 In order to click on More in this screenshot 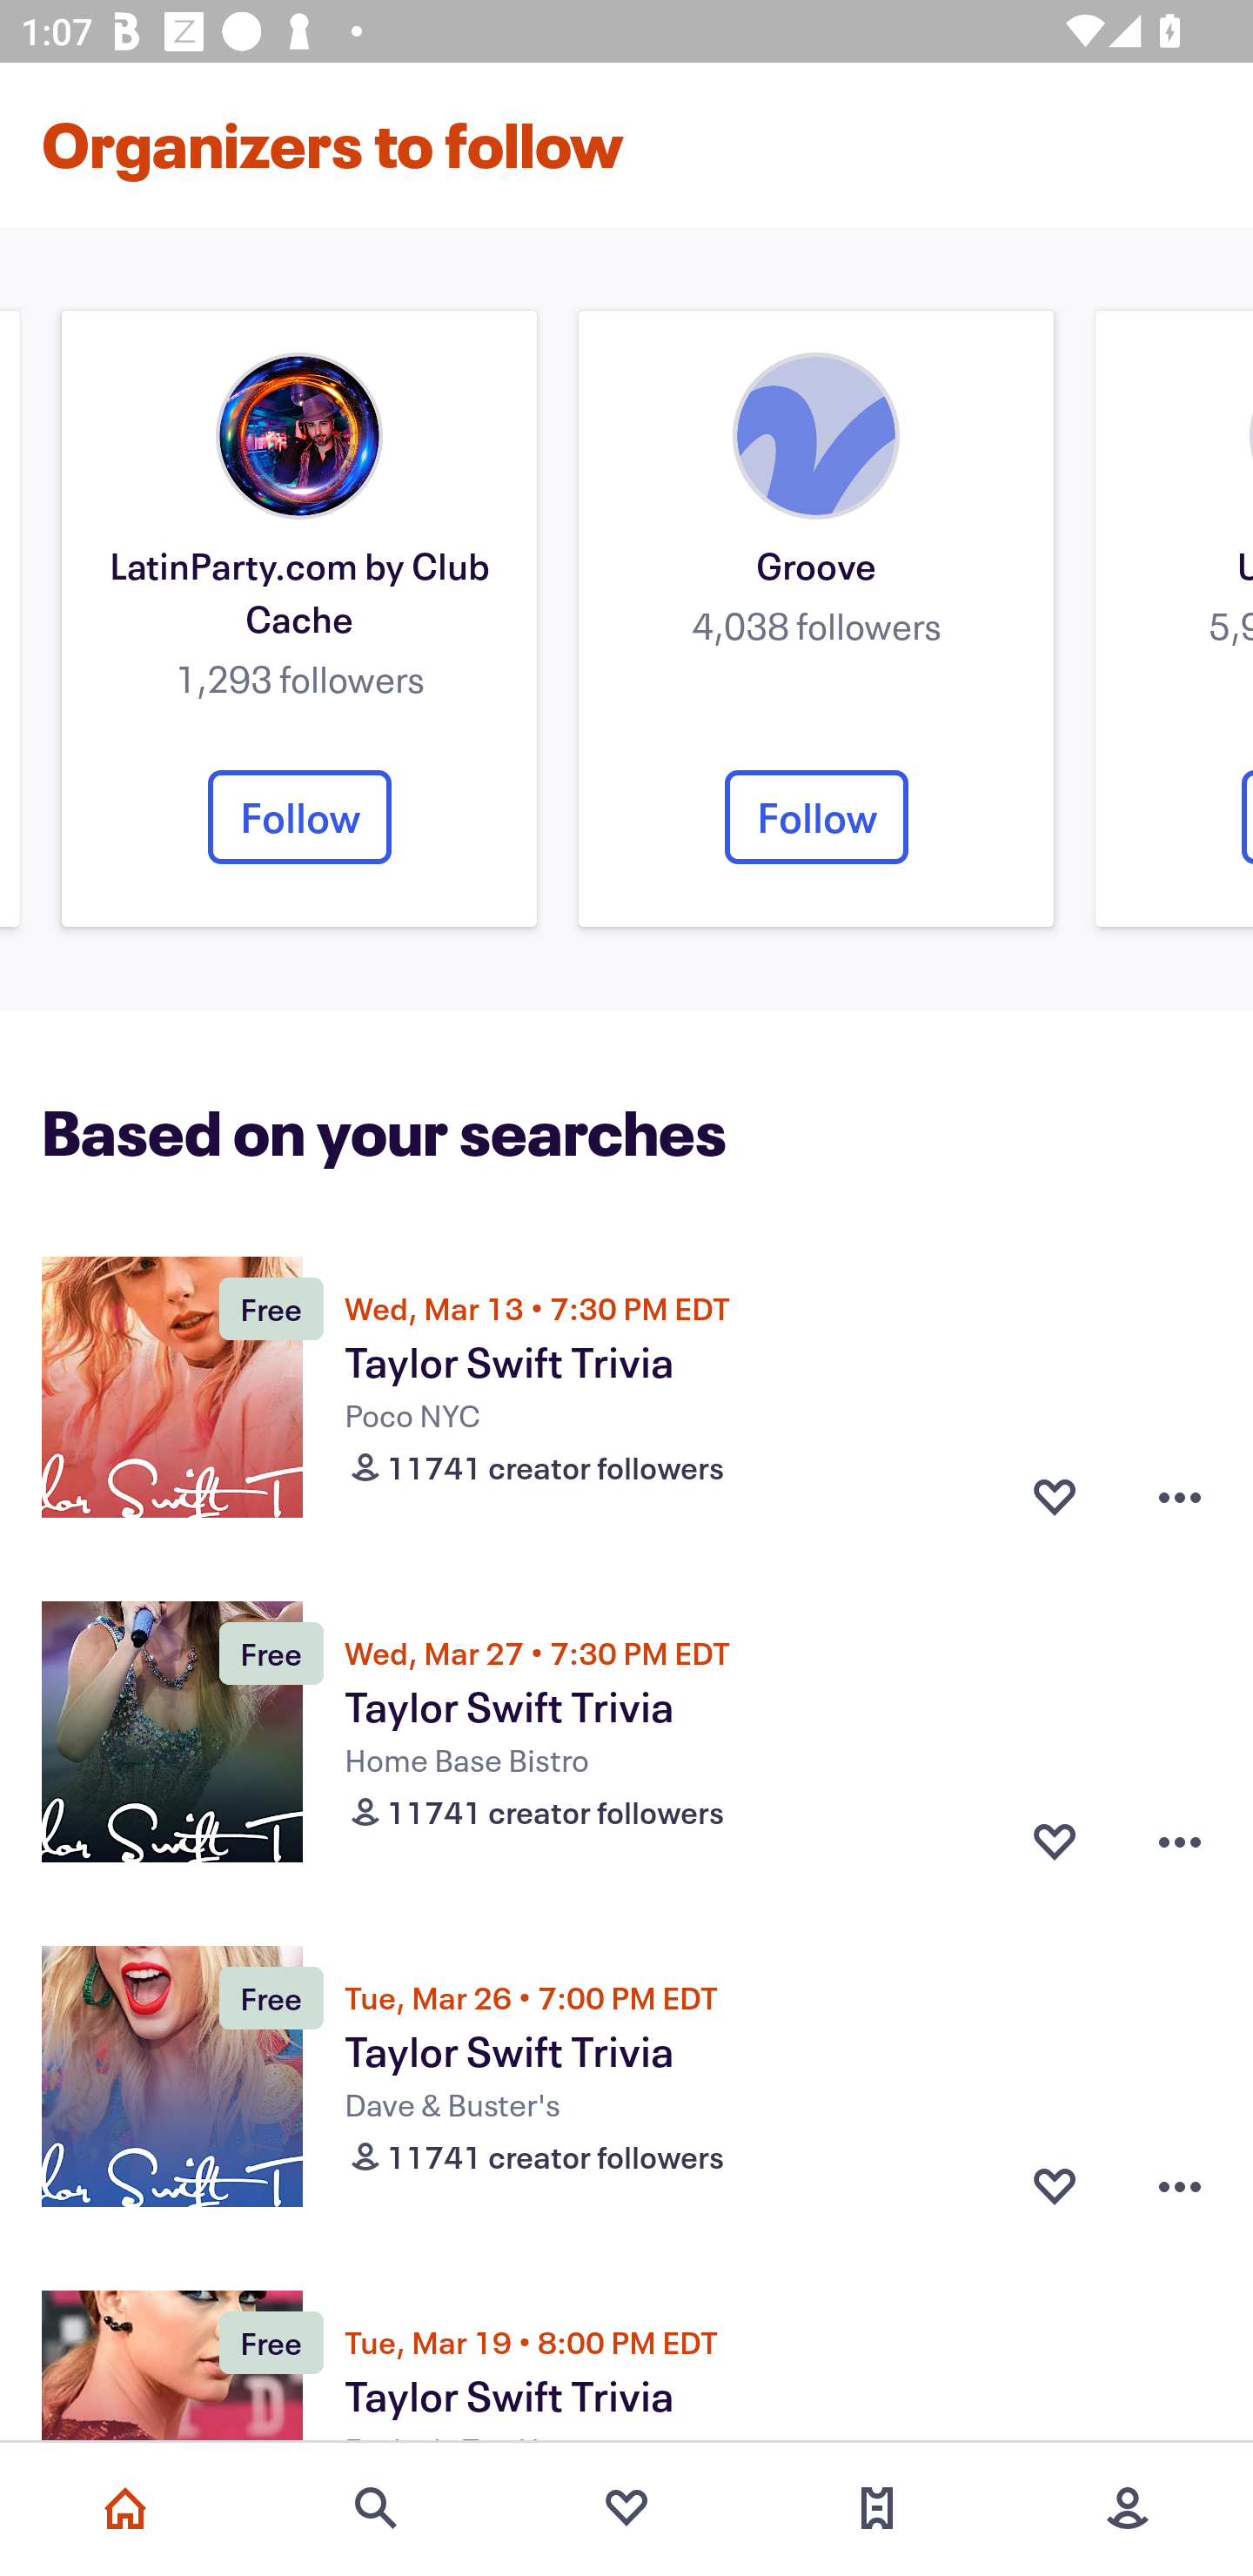, I will do `click(1128, 2508)`.